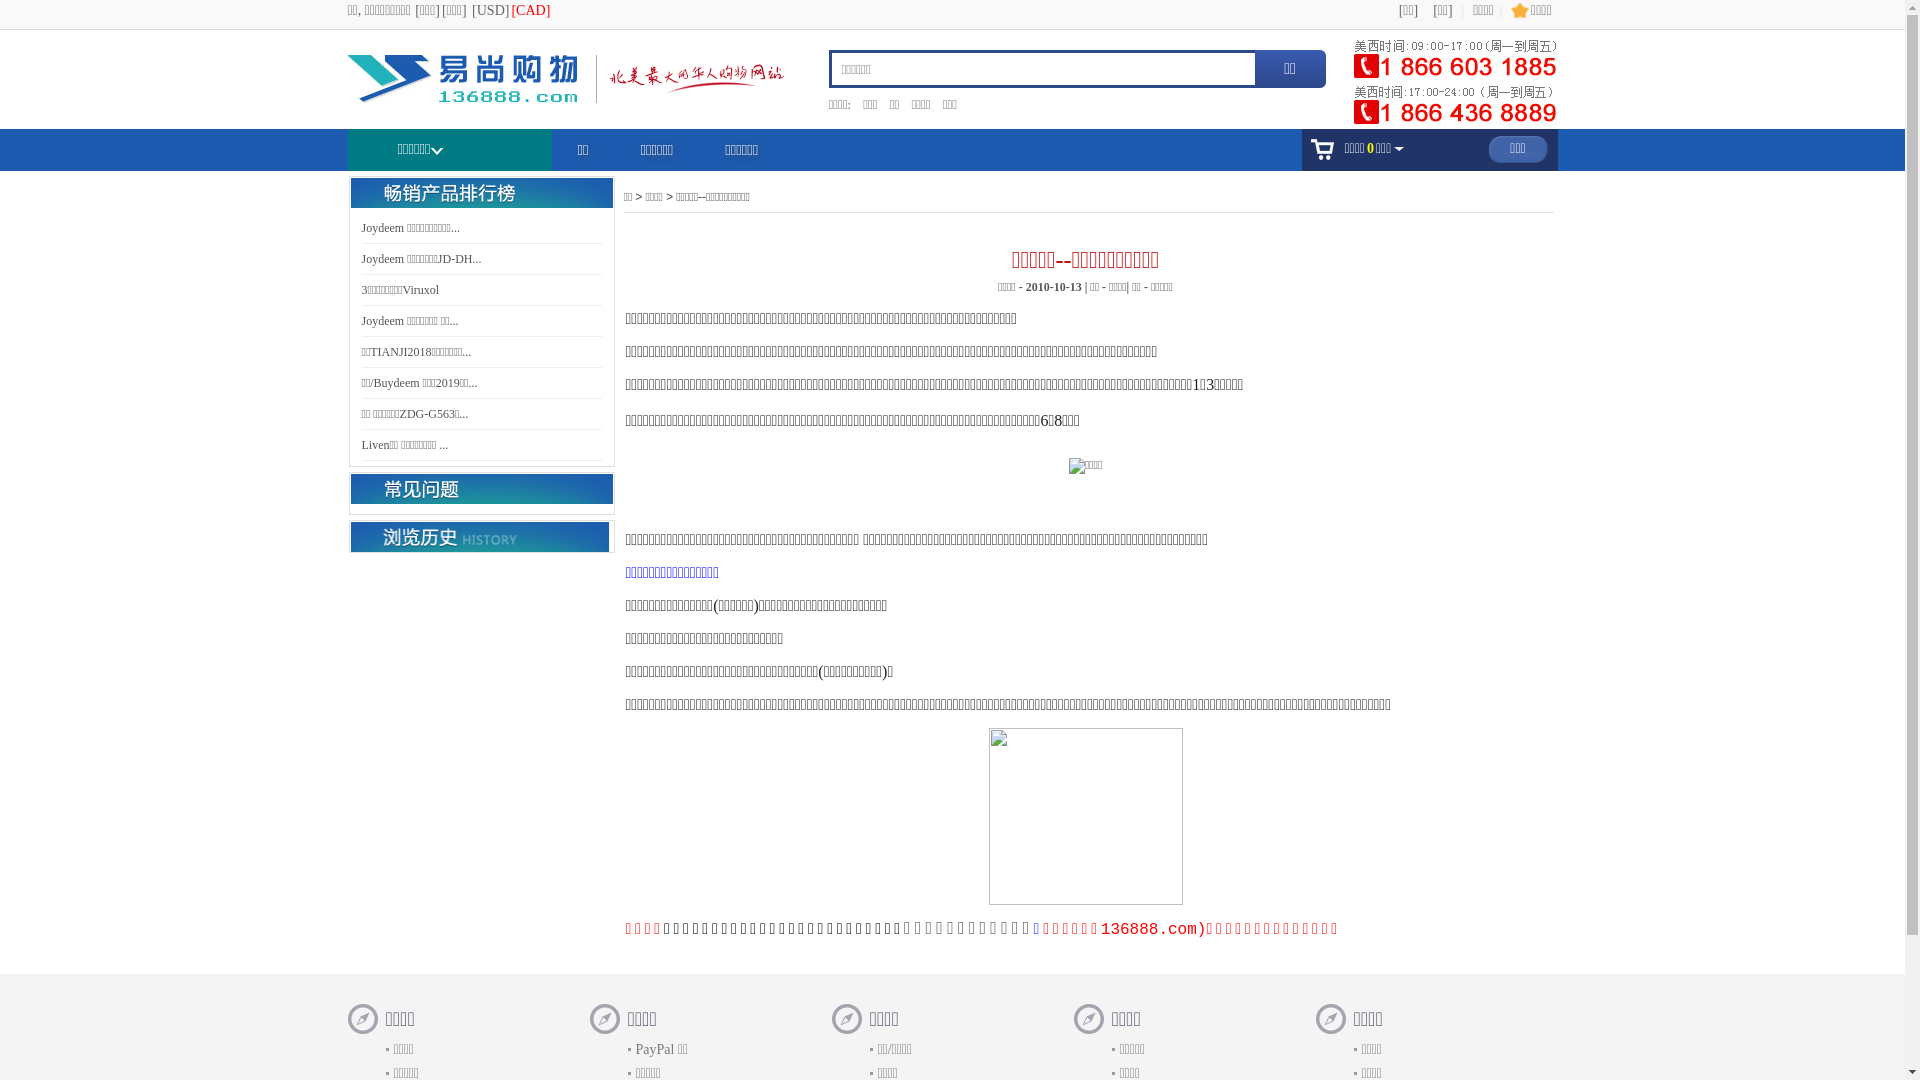 This screenshot has height=1080, width=1920. I want to click on [USD], so click(490, 10).